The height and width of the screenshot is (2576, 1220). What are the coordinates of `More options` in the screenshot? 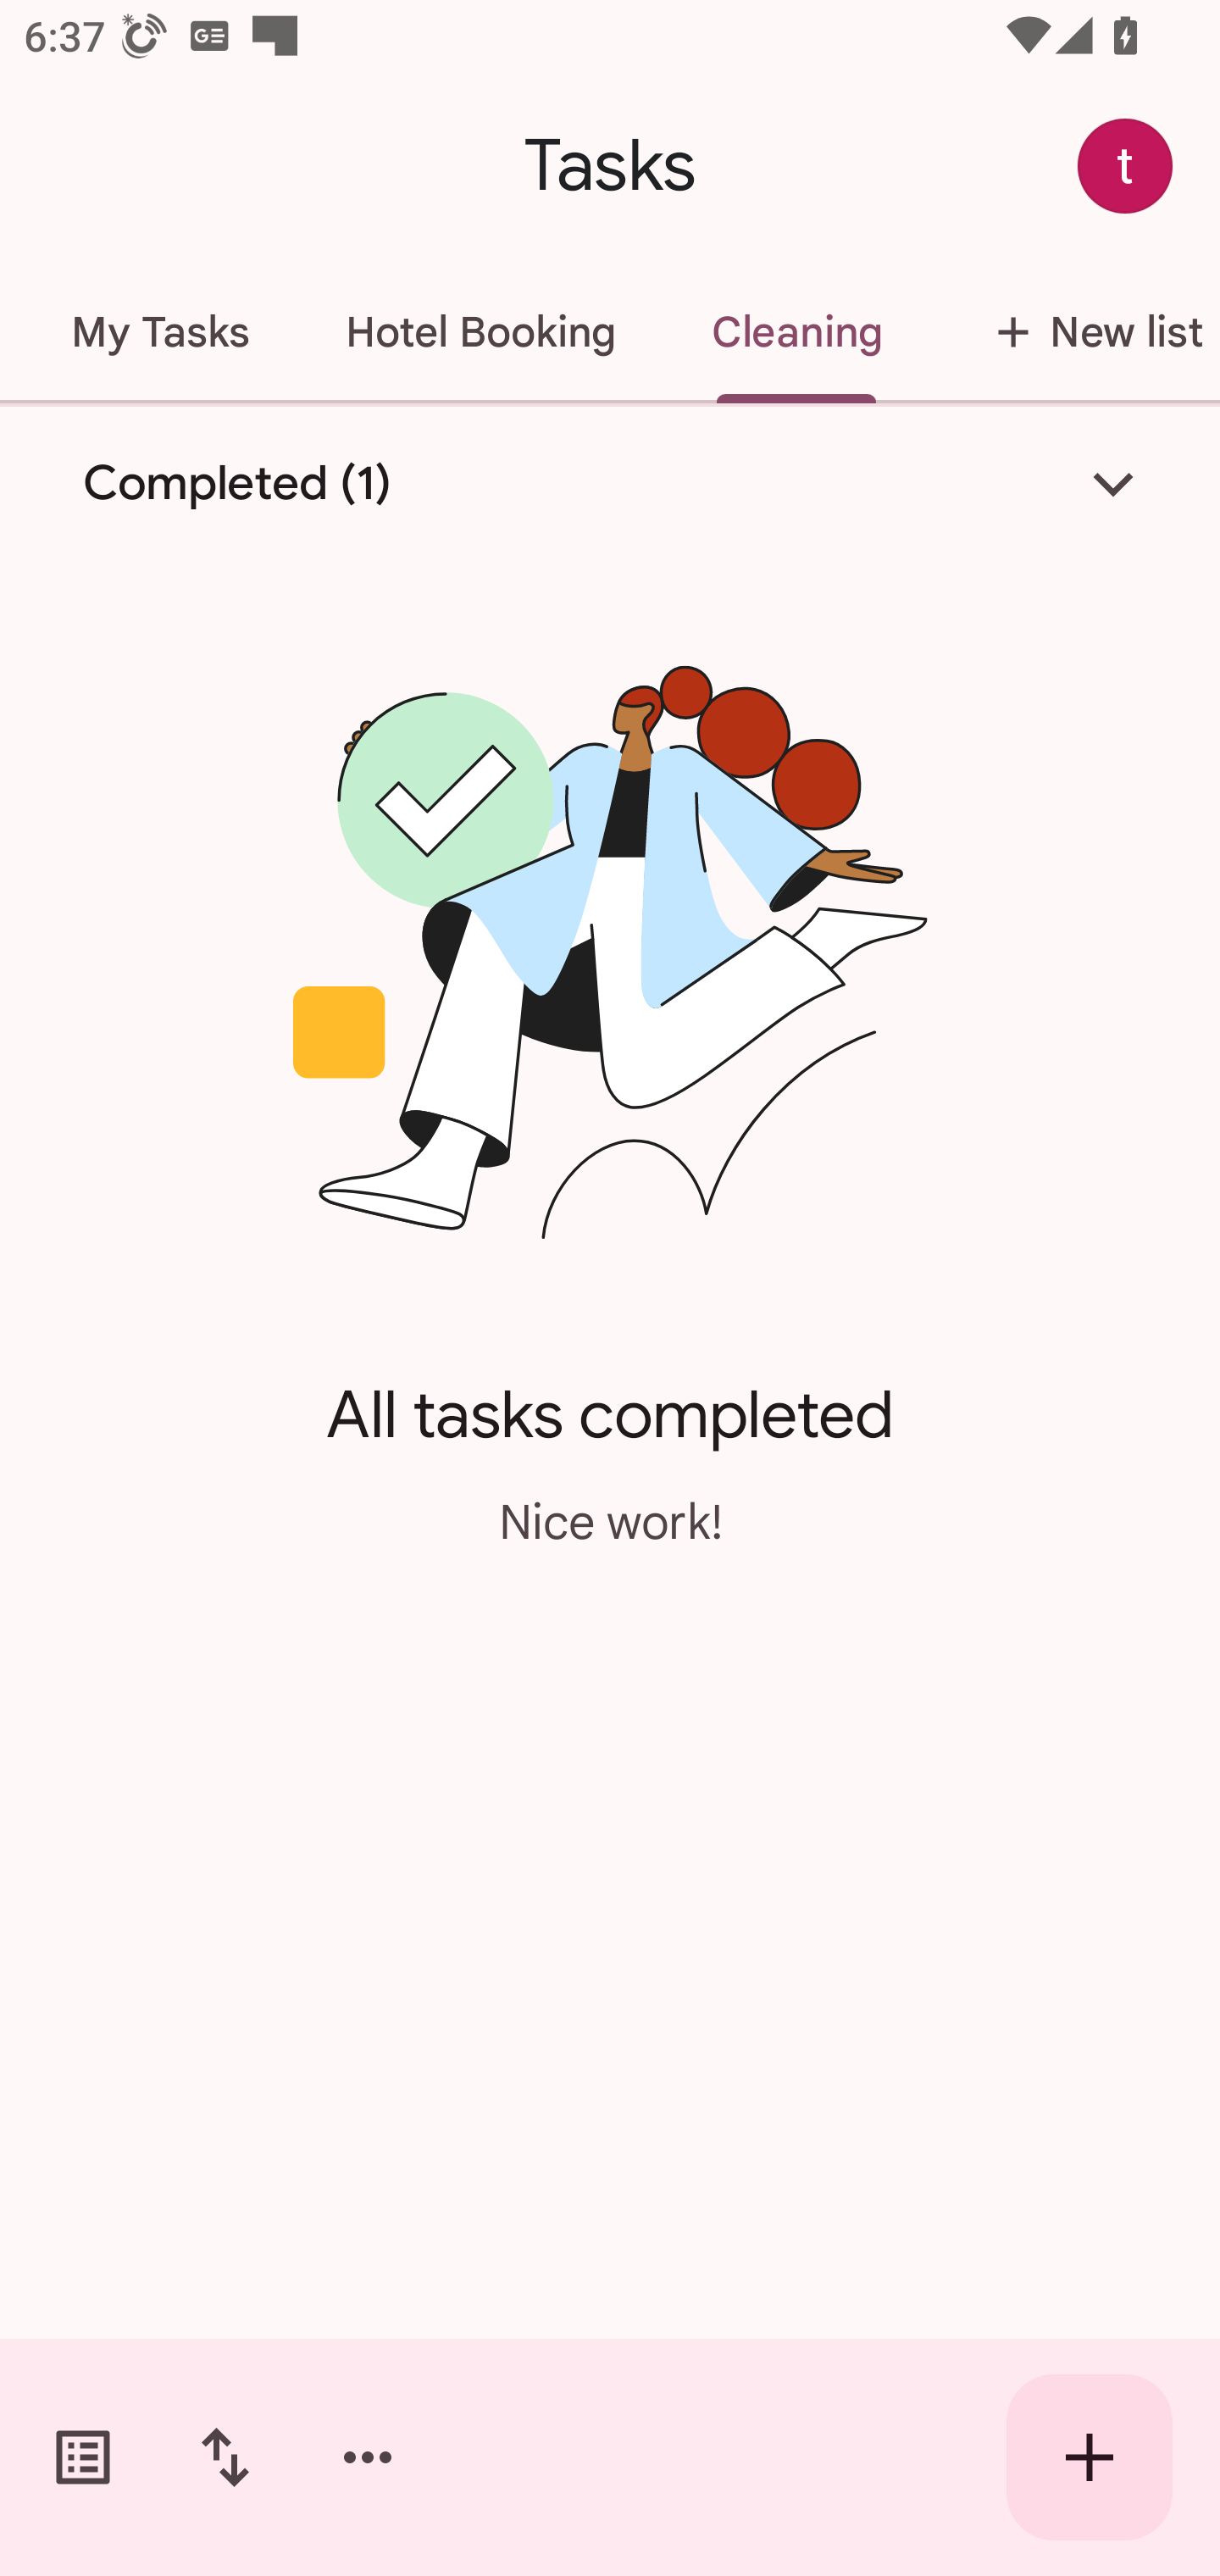 It's located at (368, 2457).